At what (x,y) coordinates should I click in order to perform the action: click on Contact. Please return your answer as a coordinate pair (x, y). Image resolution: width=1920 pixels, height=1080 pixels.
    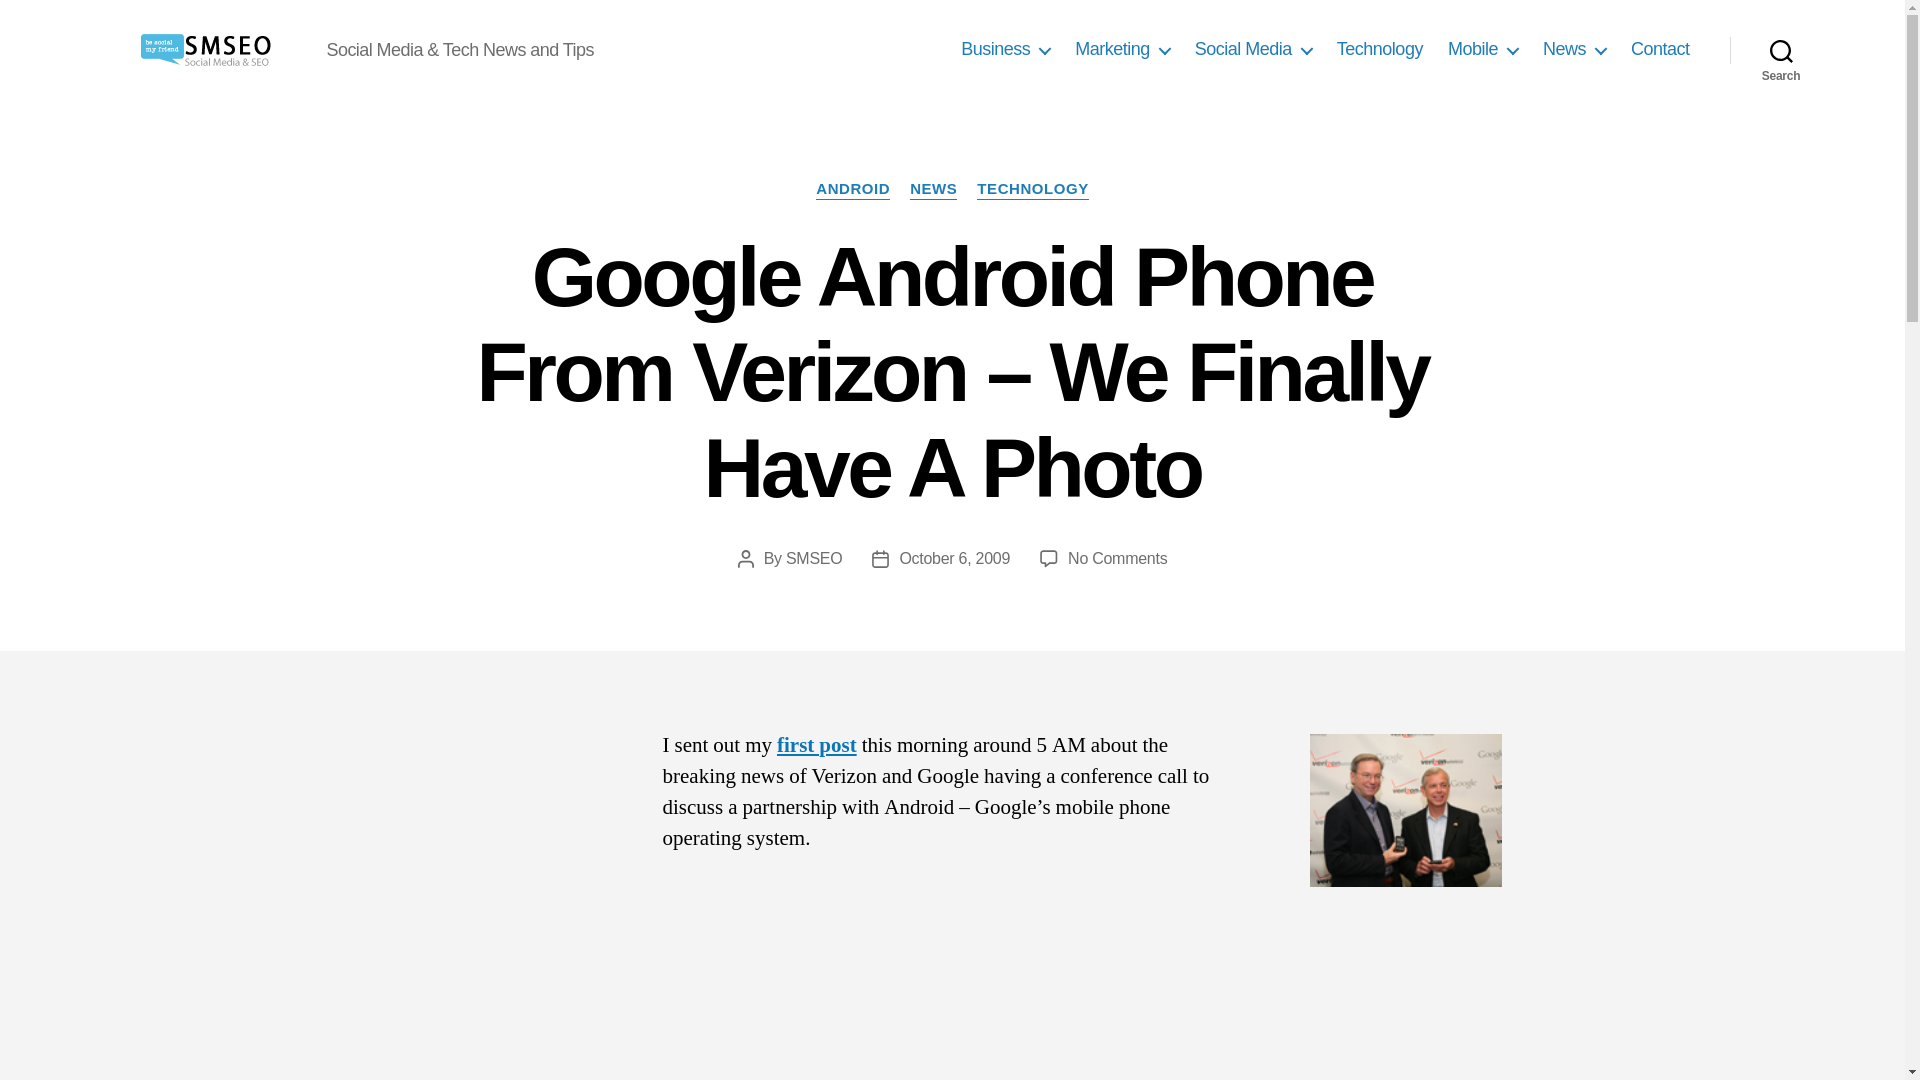
    Looking at the image, I should click on (1660, 49).